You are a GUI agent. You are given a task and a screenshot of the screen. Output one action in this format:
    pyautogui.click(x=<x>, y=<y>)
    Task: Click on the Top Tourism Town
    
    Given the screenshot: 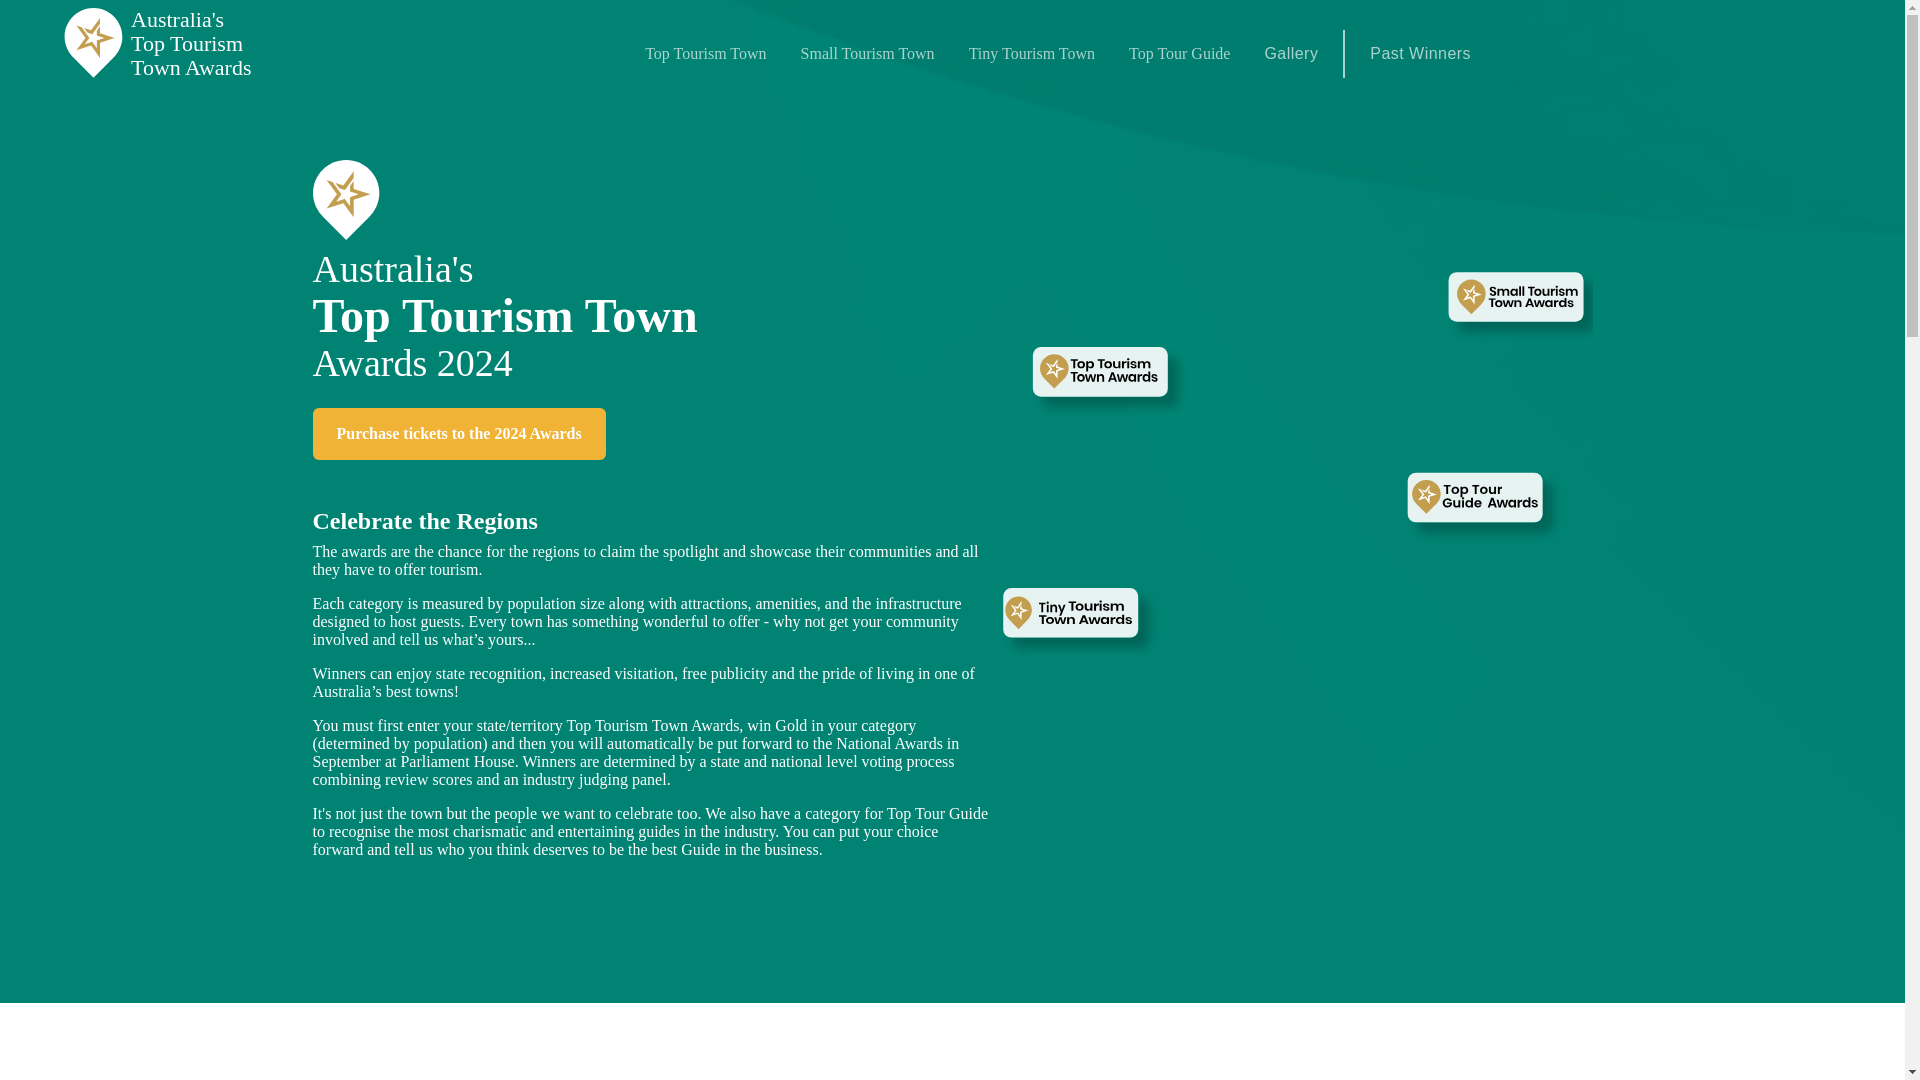 What is the action you would take?
    pyautogui.click(x=705, y=54)
    